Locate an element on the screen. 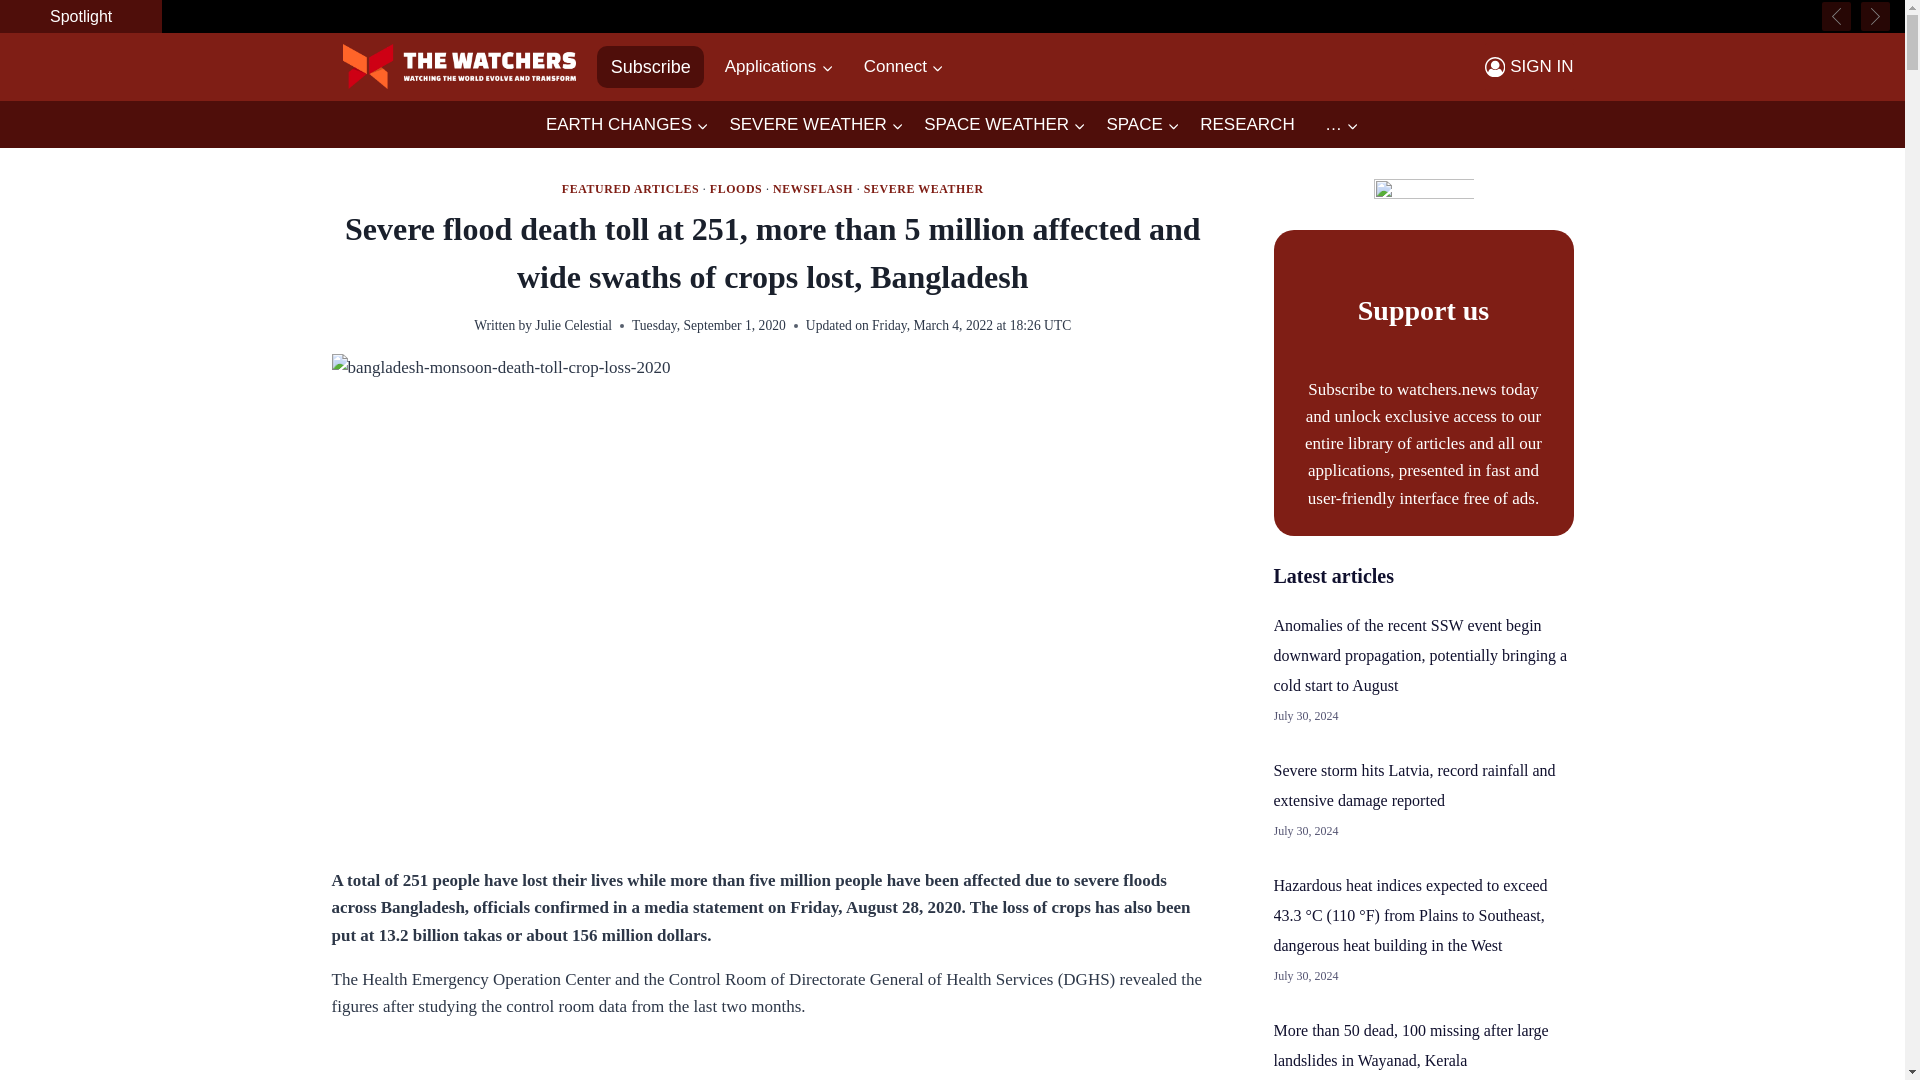 Image resolution: width=1920 pixels, height=1080 pixels. Subscribe is located at coordinates (650, 66).